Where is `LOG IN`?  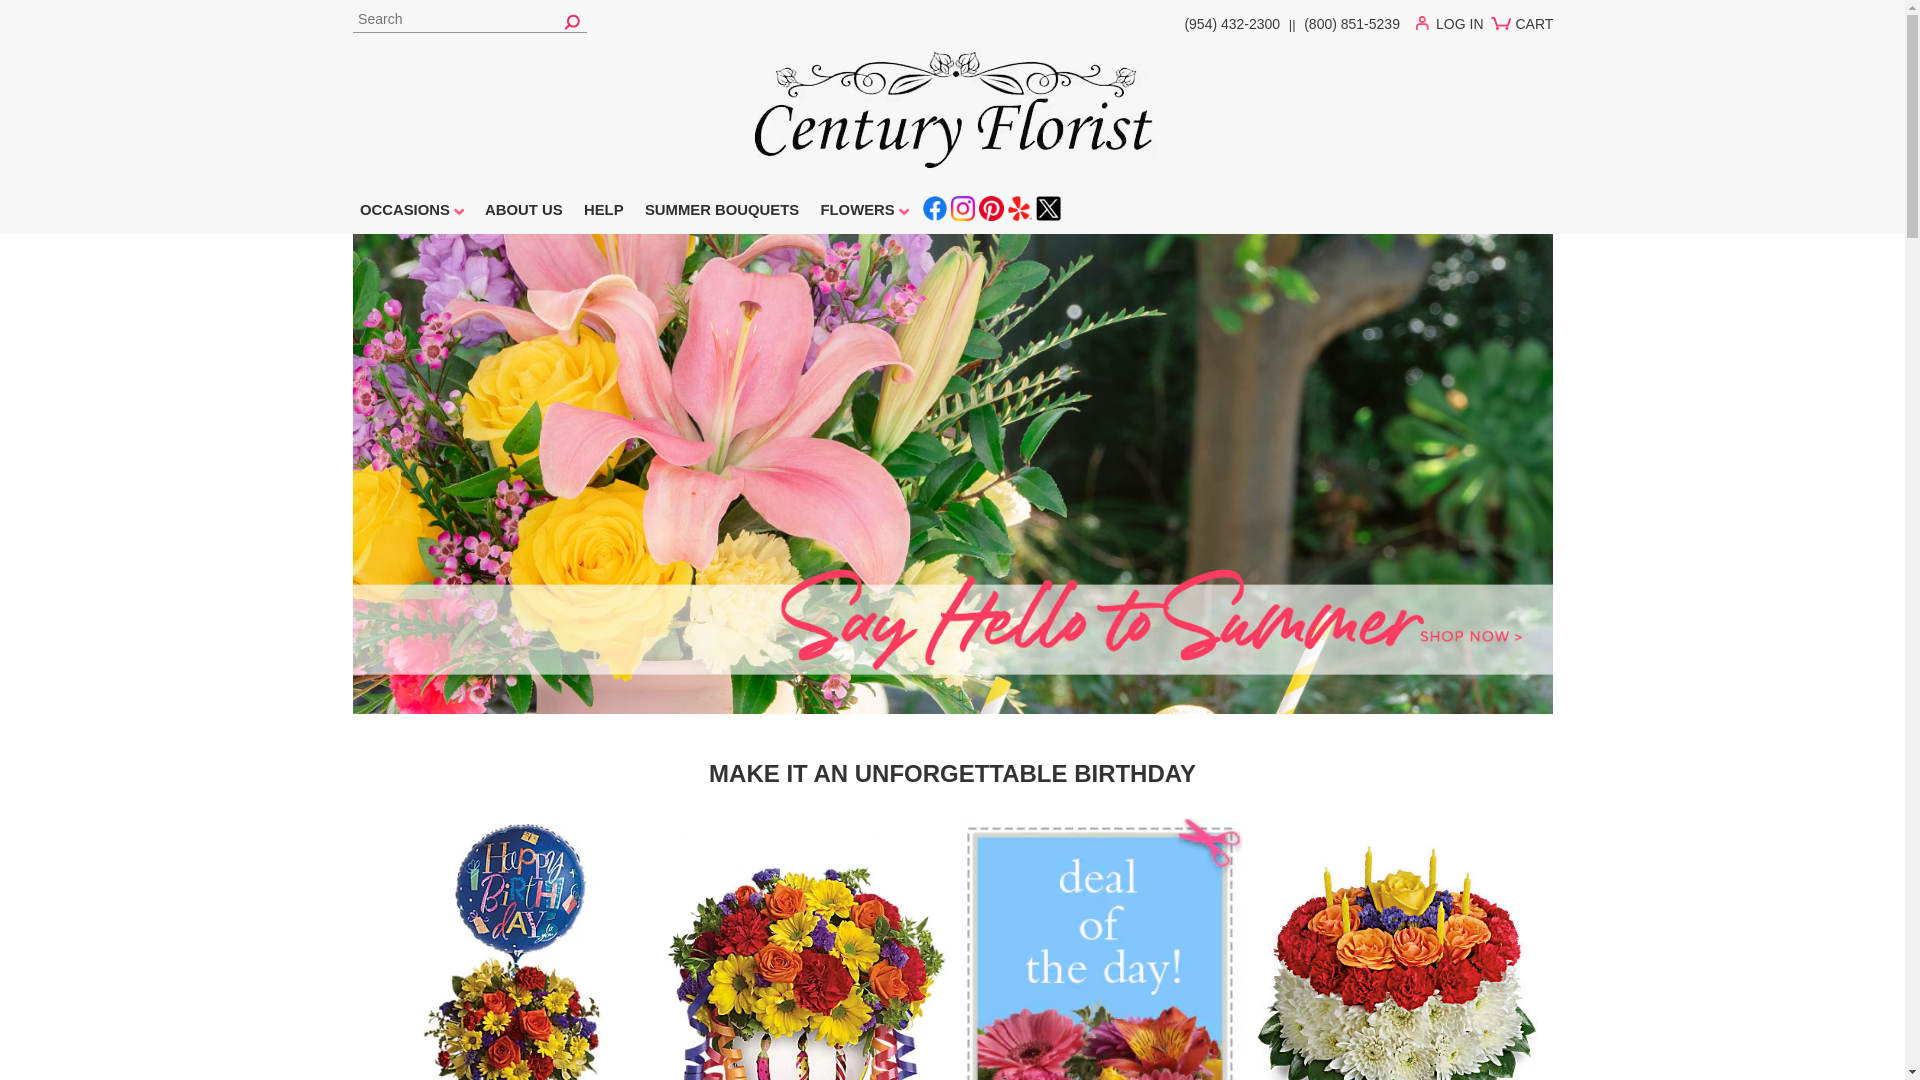
LOG IN is located at coordinates (1455, 28).